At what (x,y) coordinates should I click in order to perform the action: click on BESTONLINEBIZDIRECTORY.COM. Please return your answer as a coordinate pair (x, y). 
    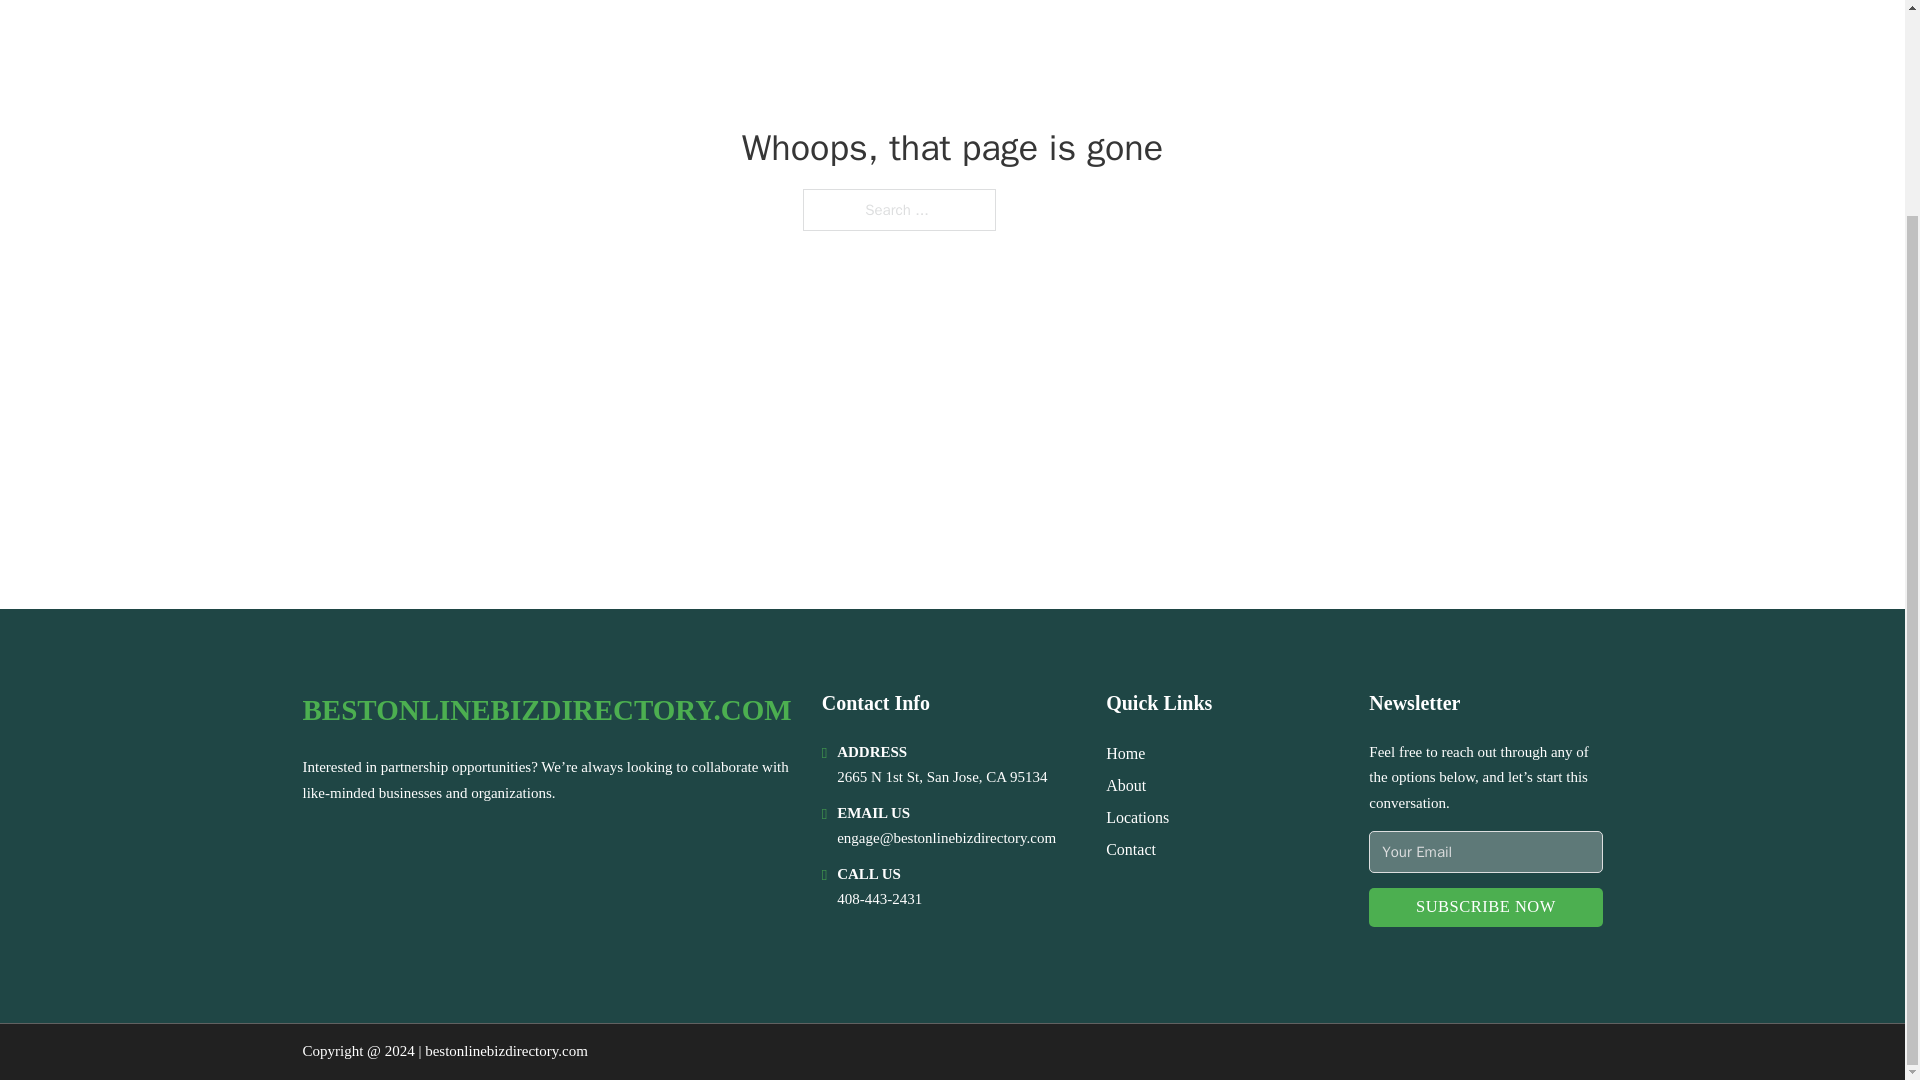
    Looking at the image, I should click on (546, 710).